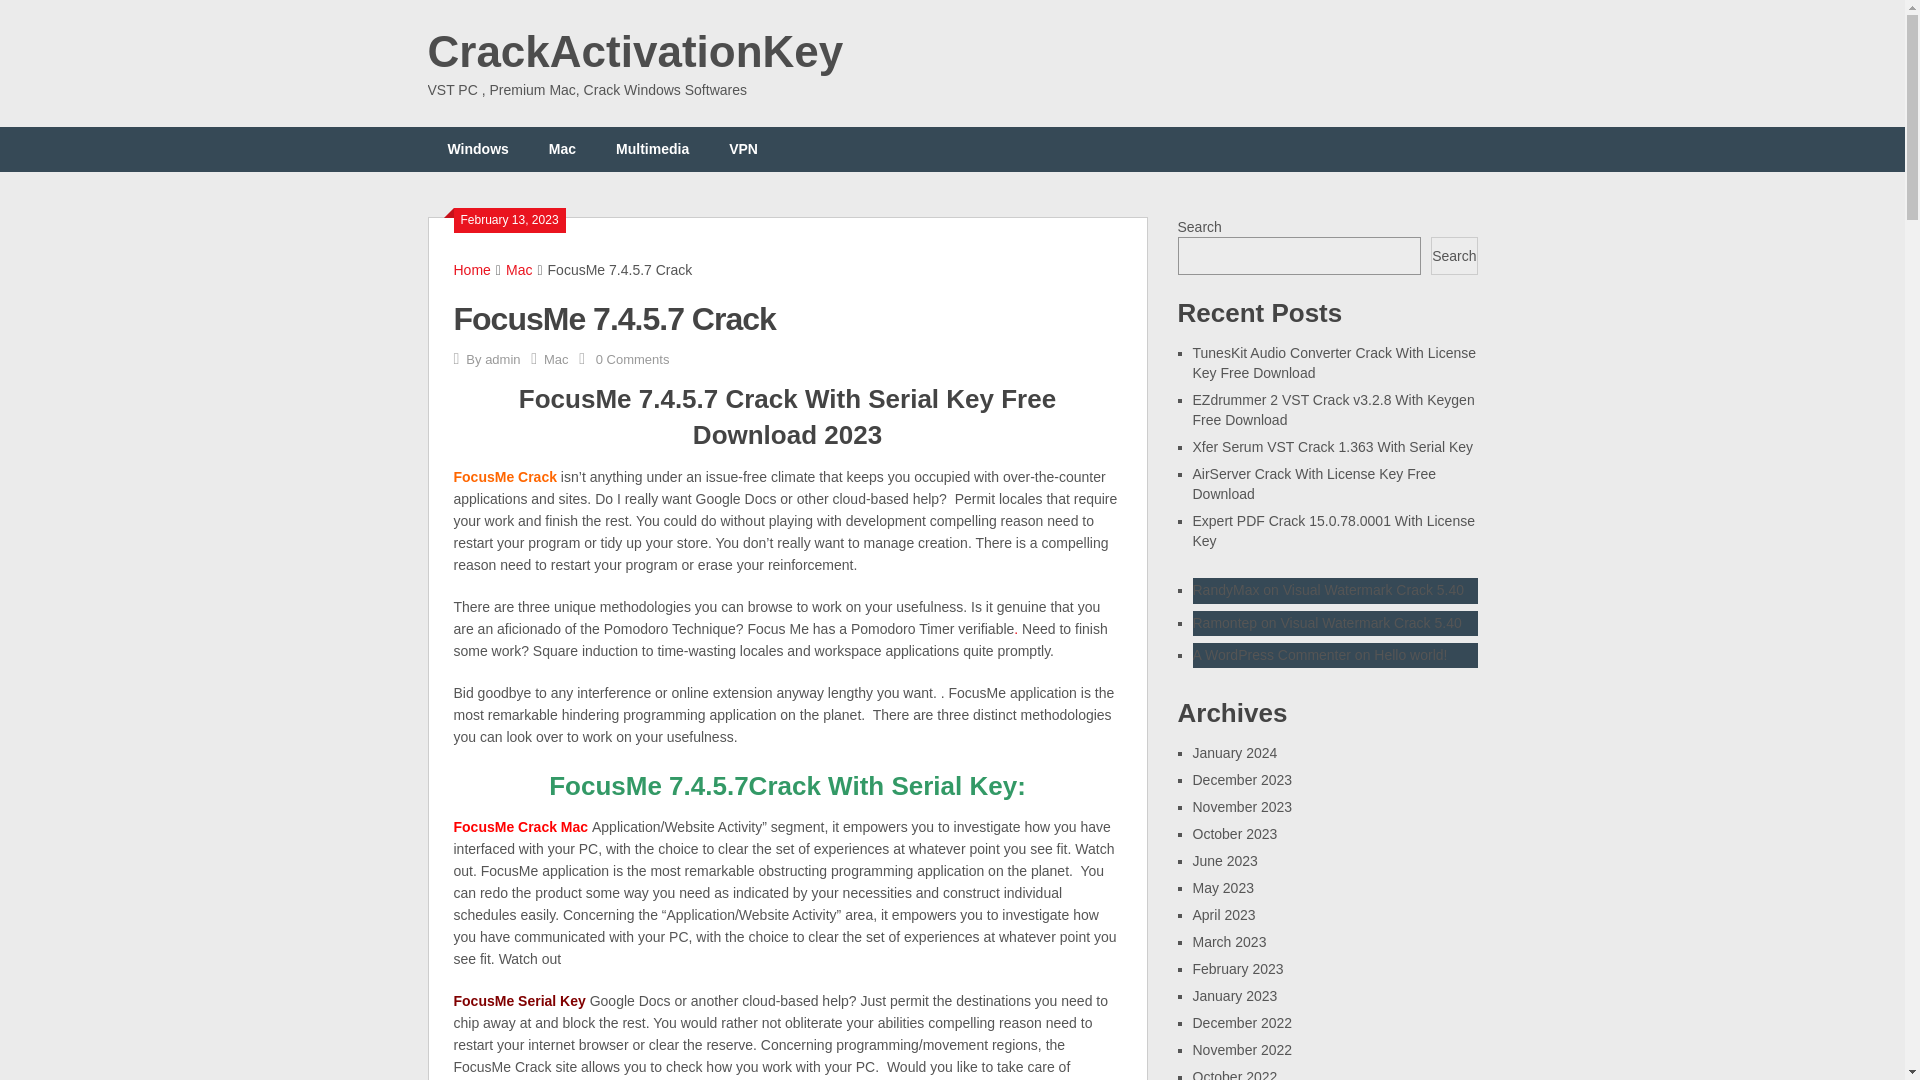  Describe the element at coordinates (472, 270) in the screenshot. I see `Home` at that location.